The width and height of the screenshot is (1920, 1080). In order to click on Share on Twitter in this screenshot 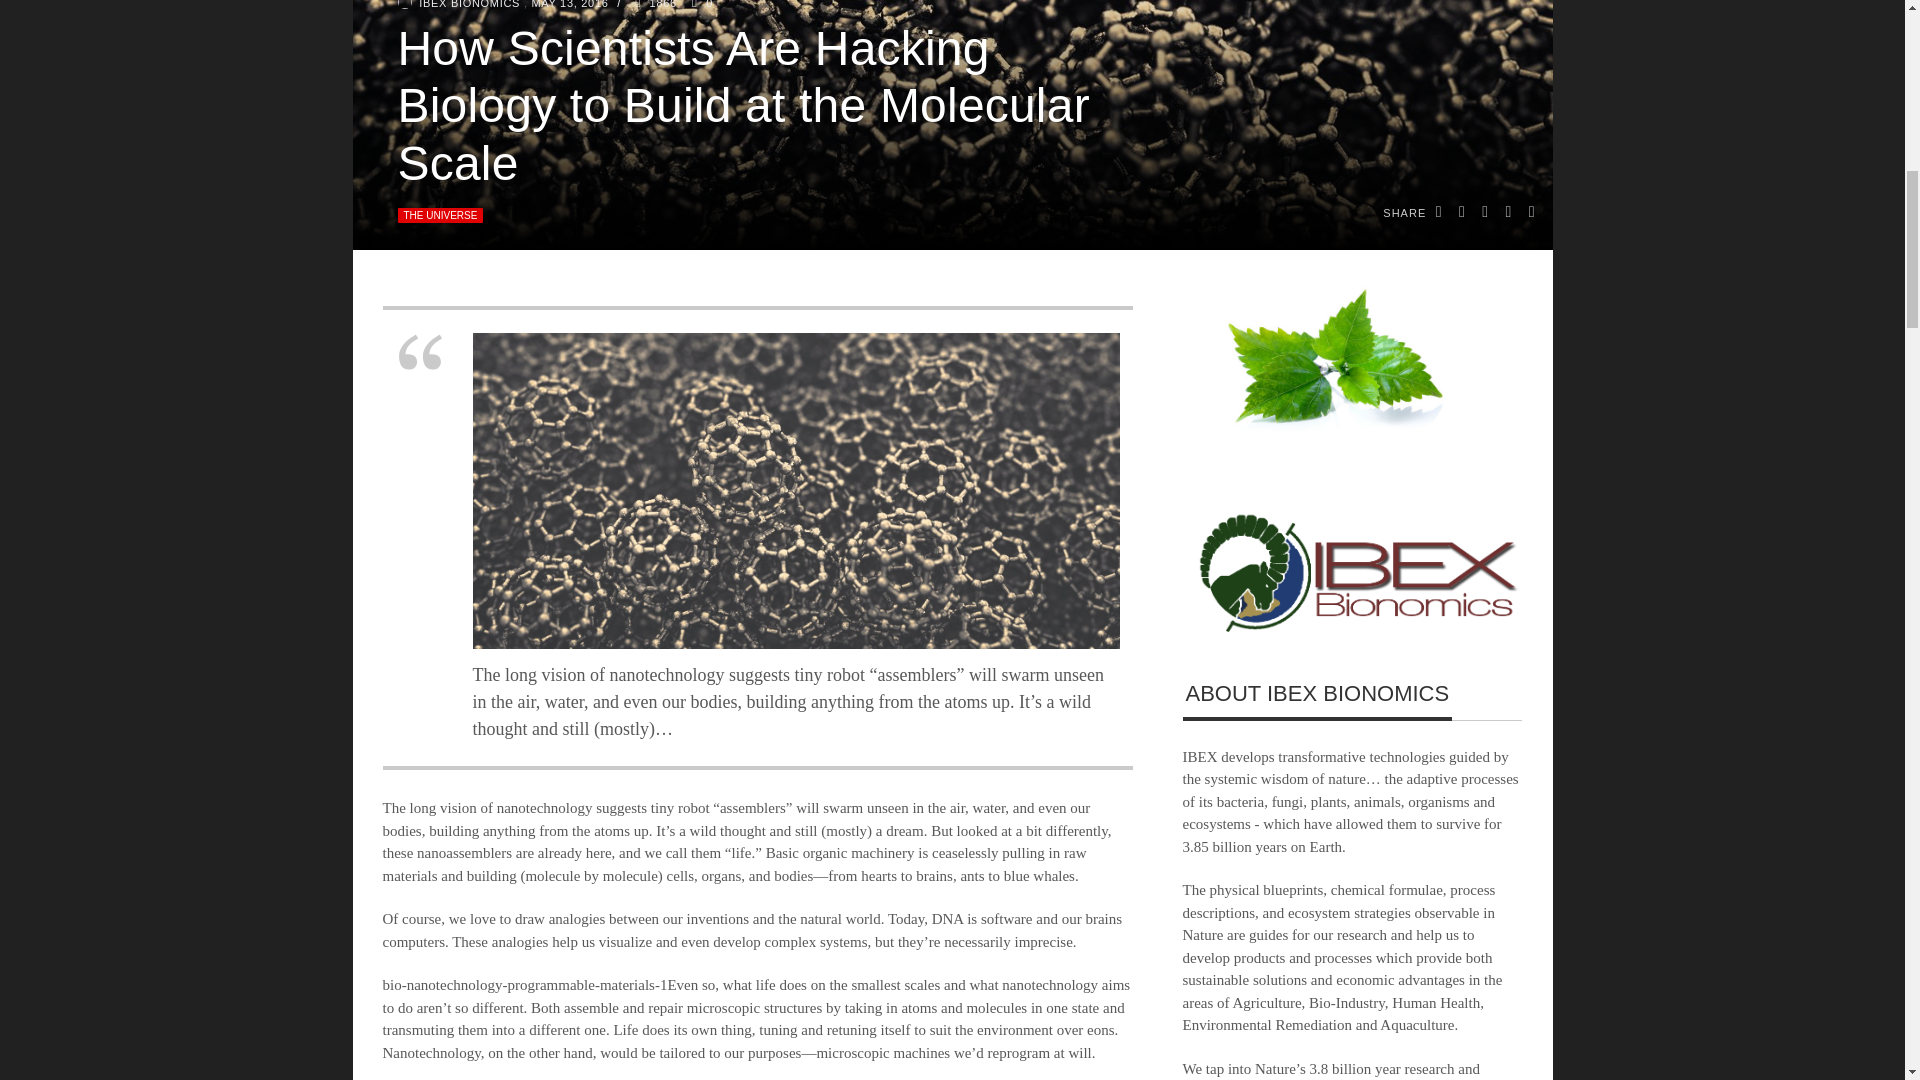, I will do `click(1462, 213)`.